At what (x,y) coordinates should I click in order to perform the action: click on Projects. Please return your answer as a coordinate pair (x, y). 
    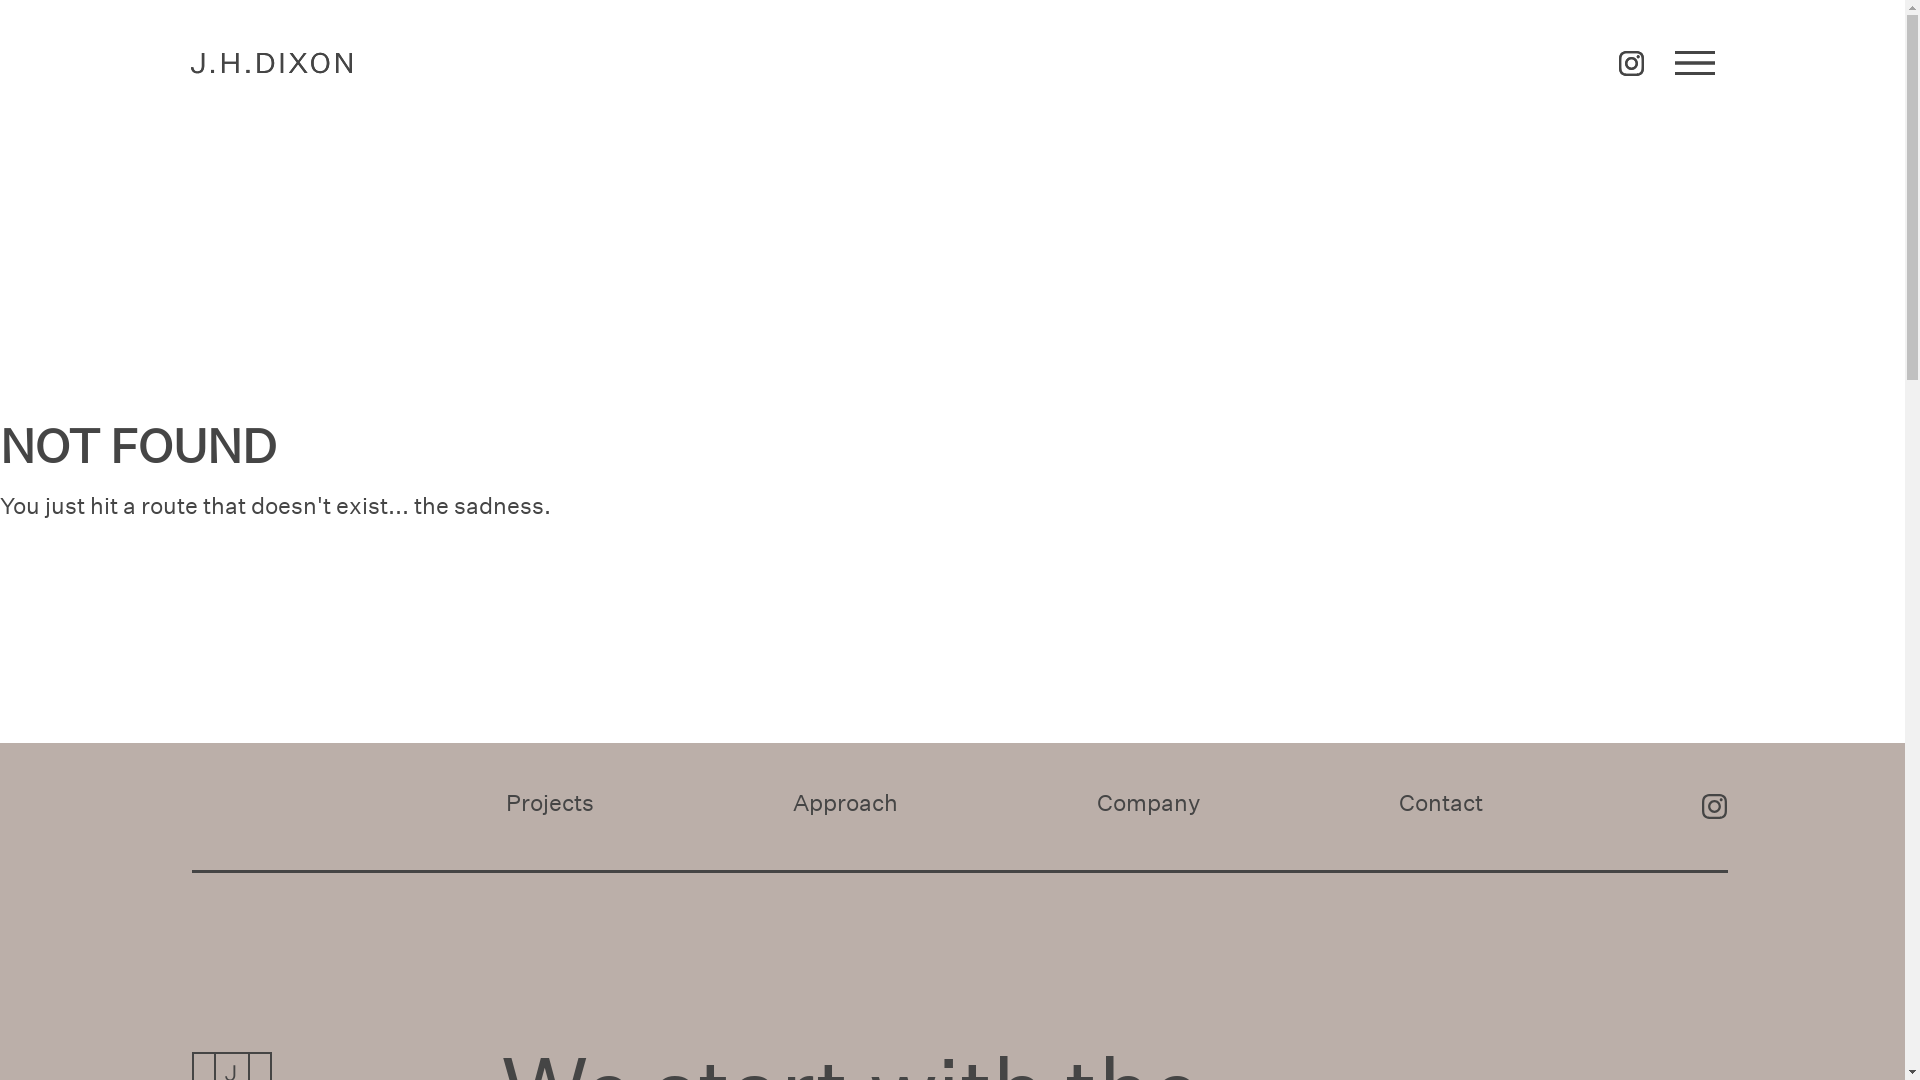
    Looking at the image, I should click on (550, 802).